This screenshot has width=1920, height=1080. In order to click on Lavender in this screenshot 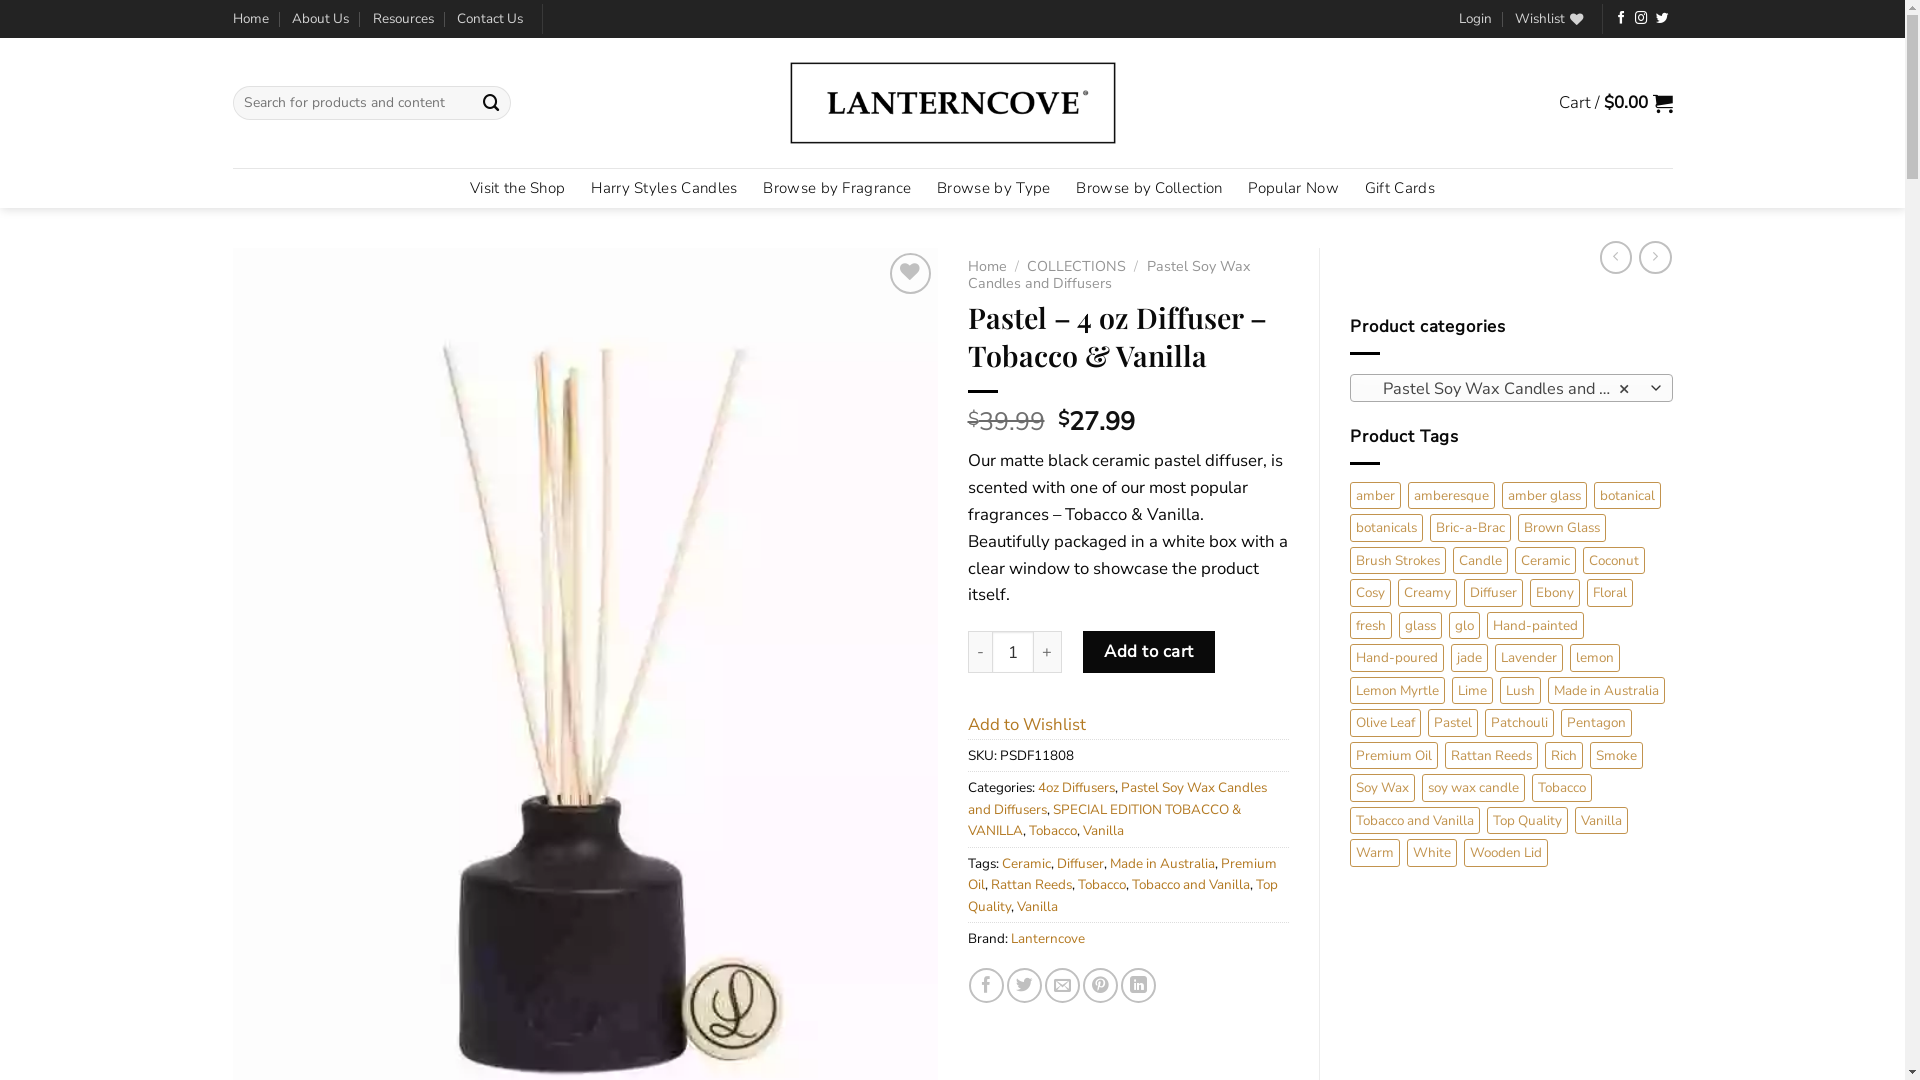, I will do `click(1529, 658)`.